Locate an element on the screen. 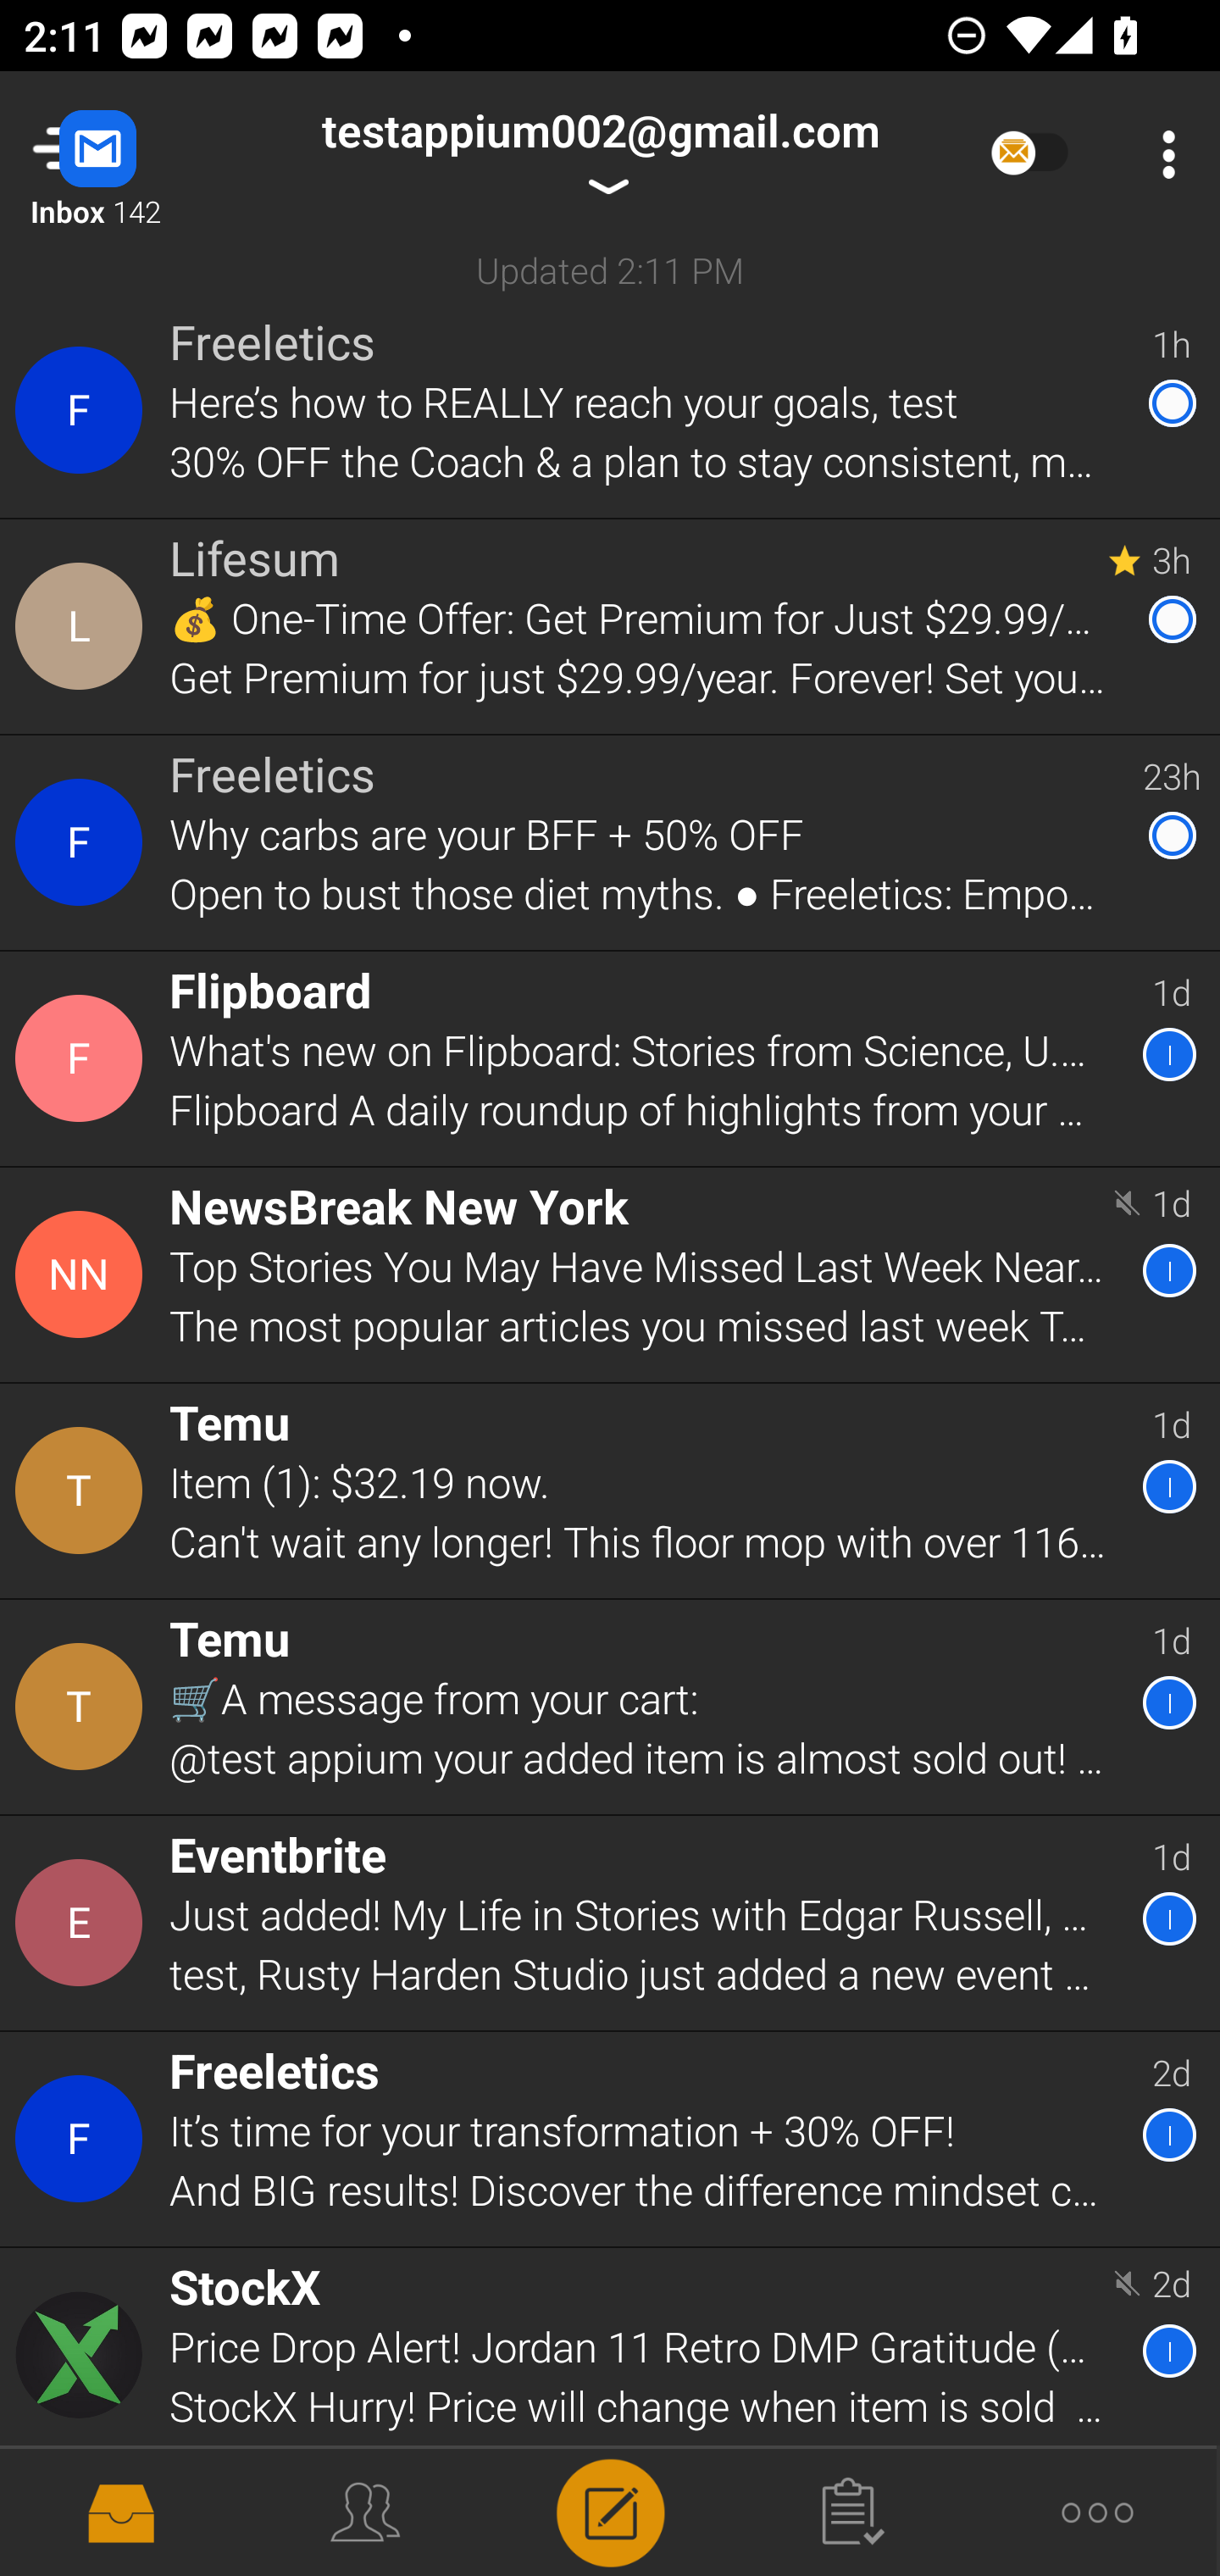  Contact Details is located at coordinates (83, 2356).